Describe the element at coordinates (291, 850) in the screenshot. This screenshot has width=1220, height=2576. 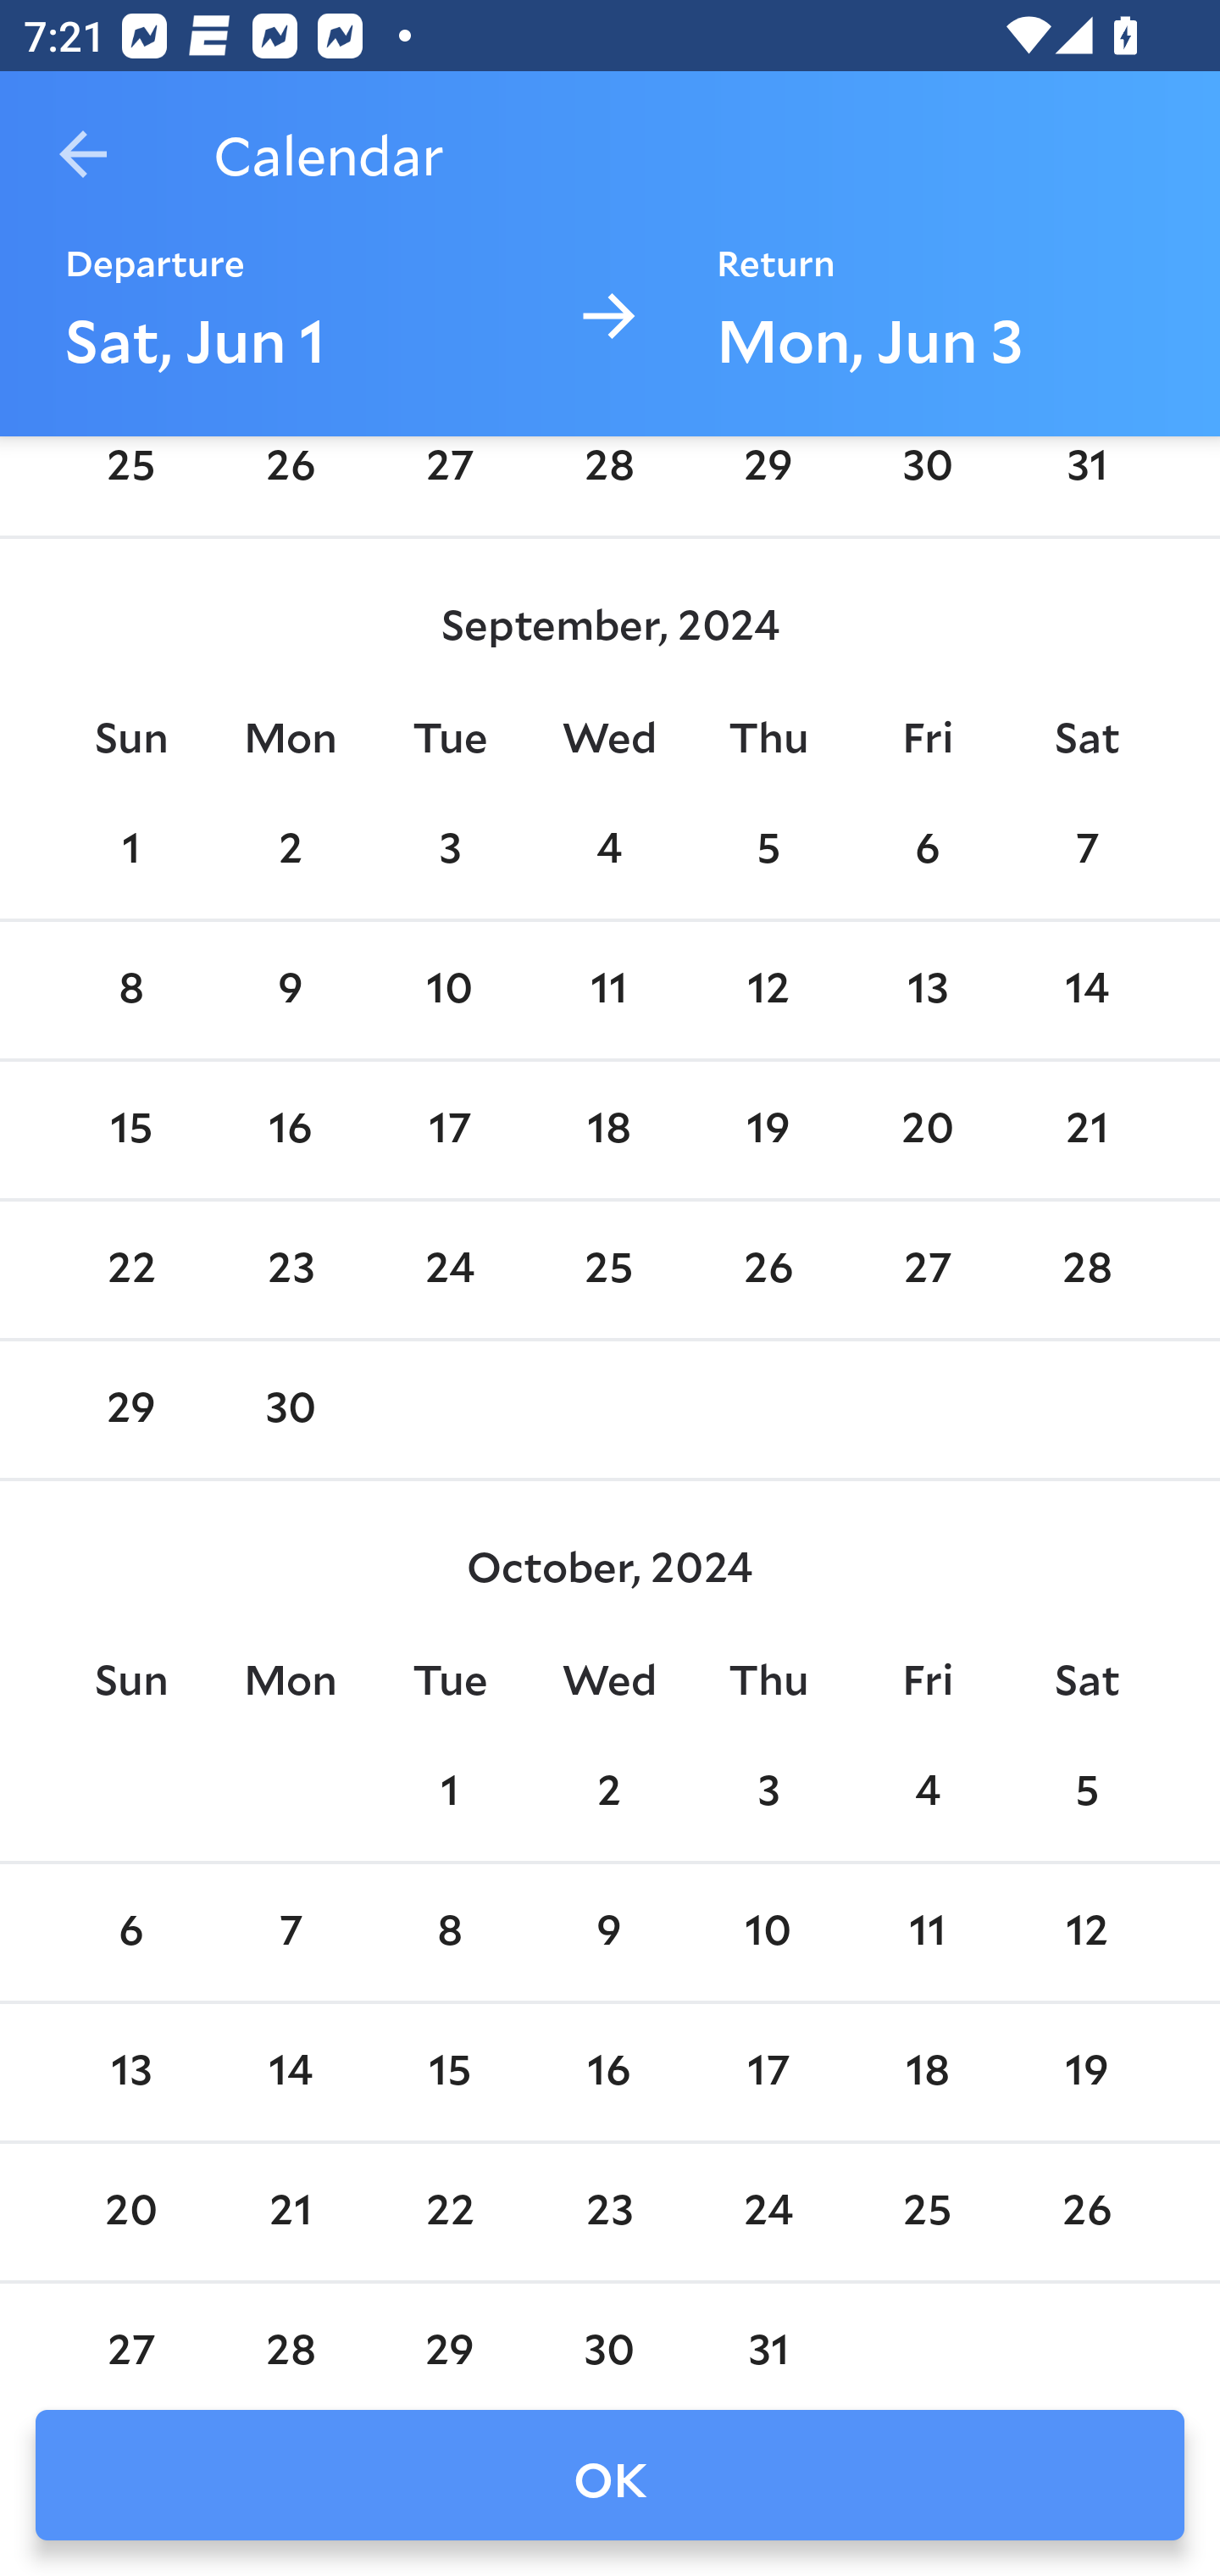
I see `2` at that location.